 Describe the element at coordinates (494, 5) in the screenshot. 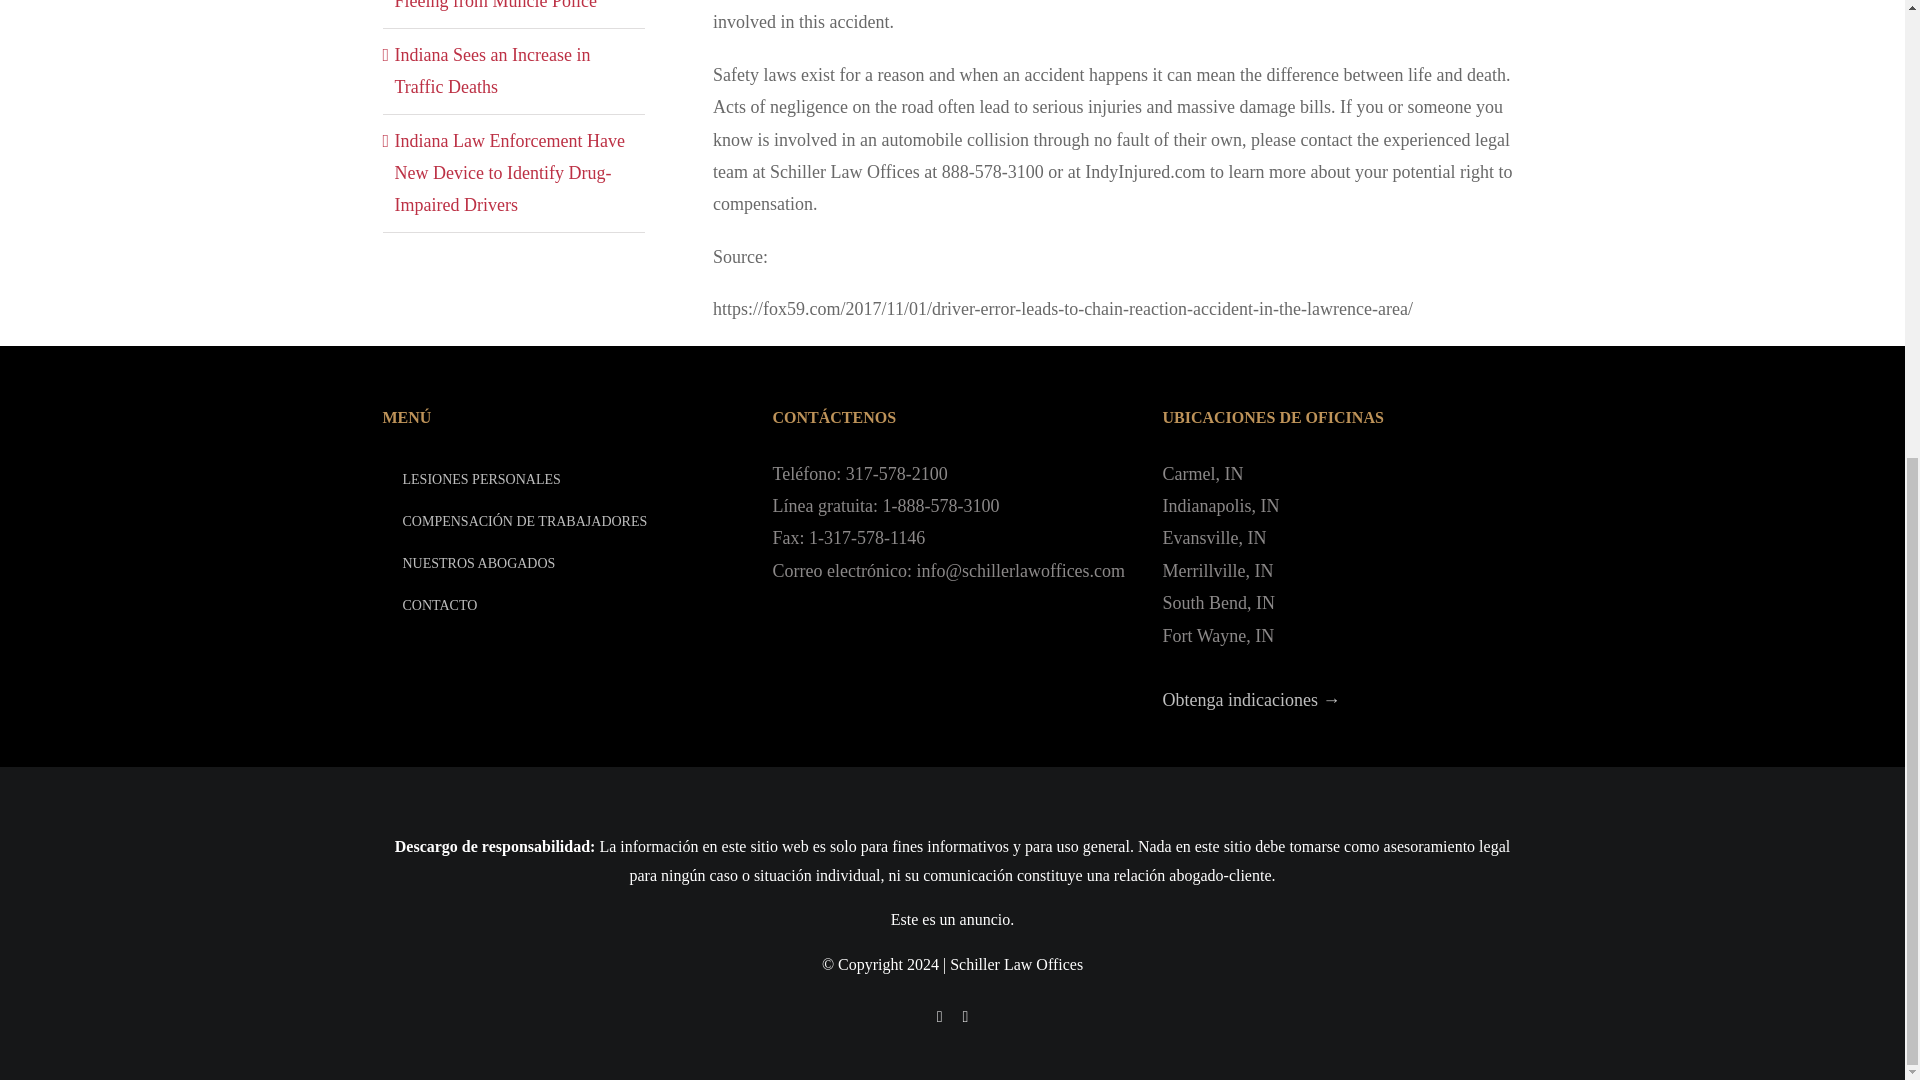

I see `Man Causes Collision After Fleeing from Muncie Police` at that location.